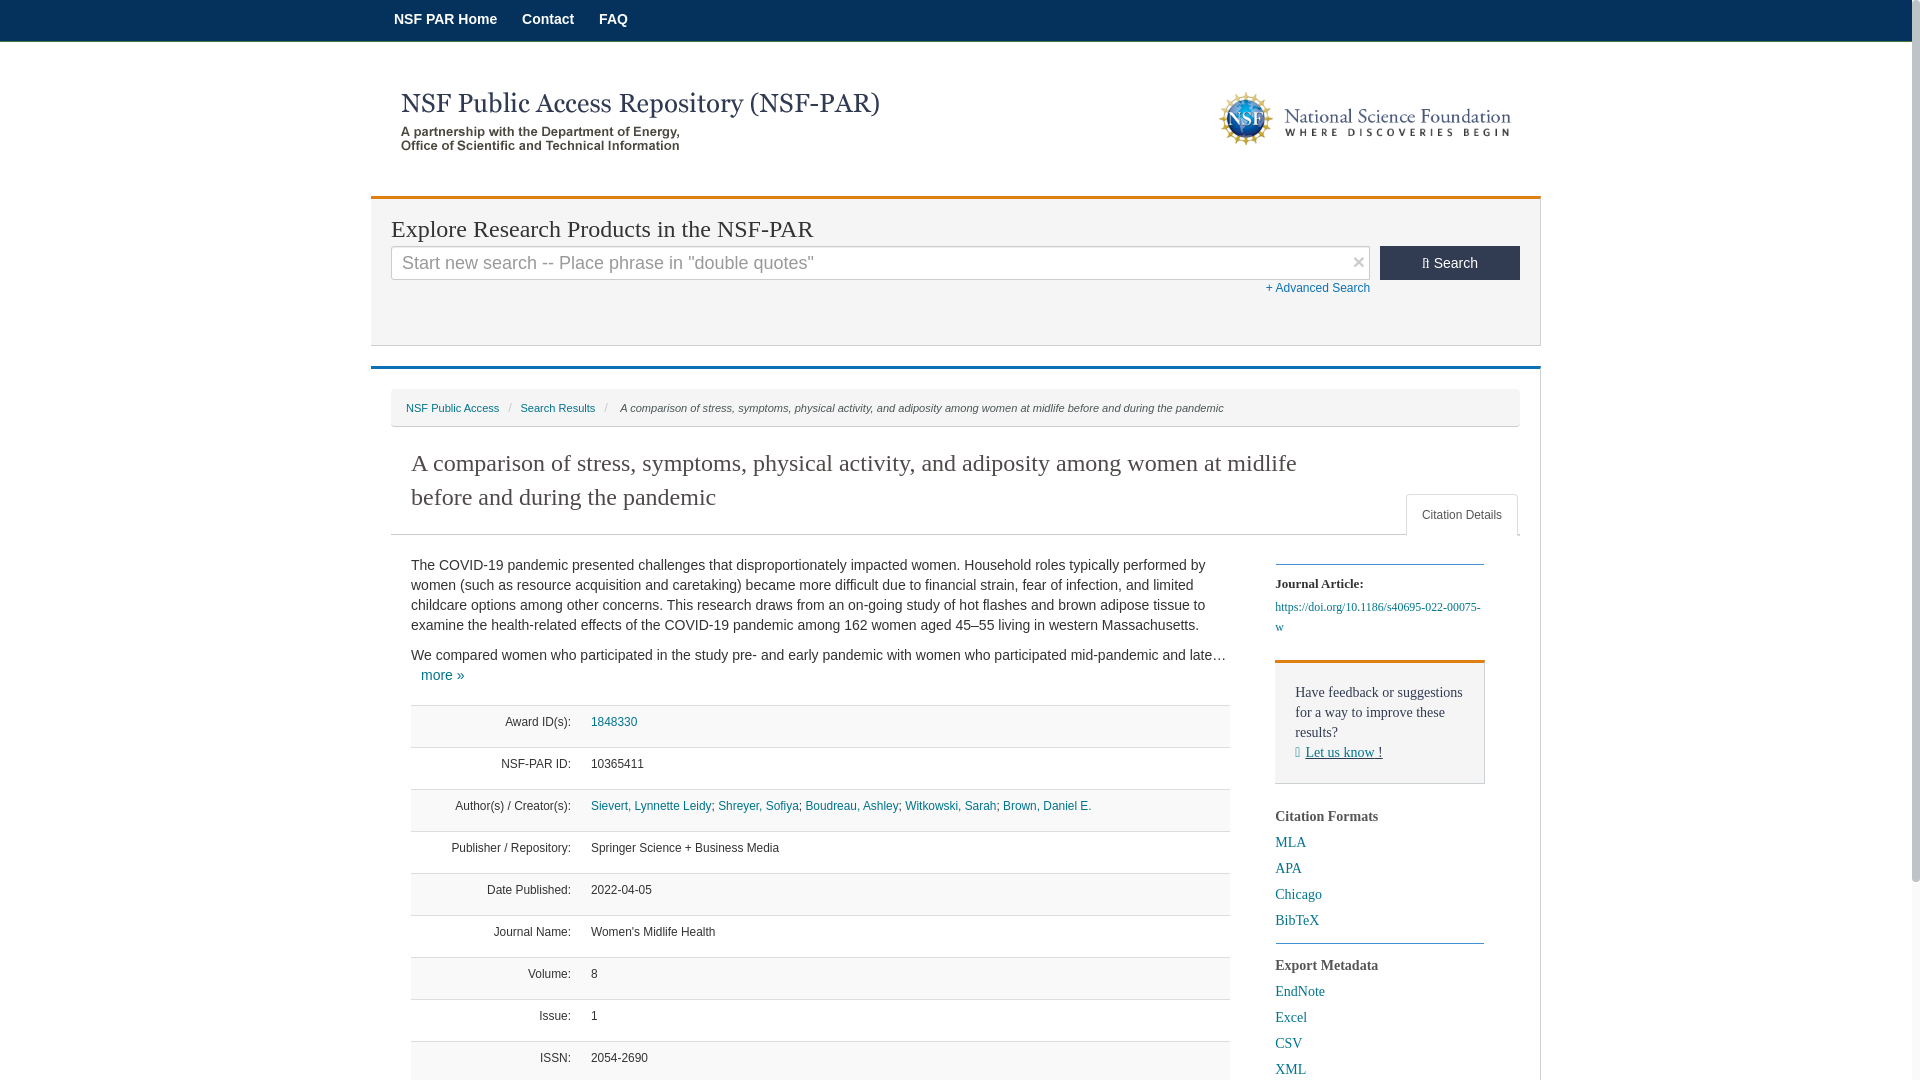 The image size is (1920, 1080). What do you see at coordinates (652, 806) in the screenshot?
I see `Sievert, Lynnette Leidy` at bounding box center [652, 806].